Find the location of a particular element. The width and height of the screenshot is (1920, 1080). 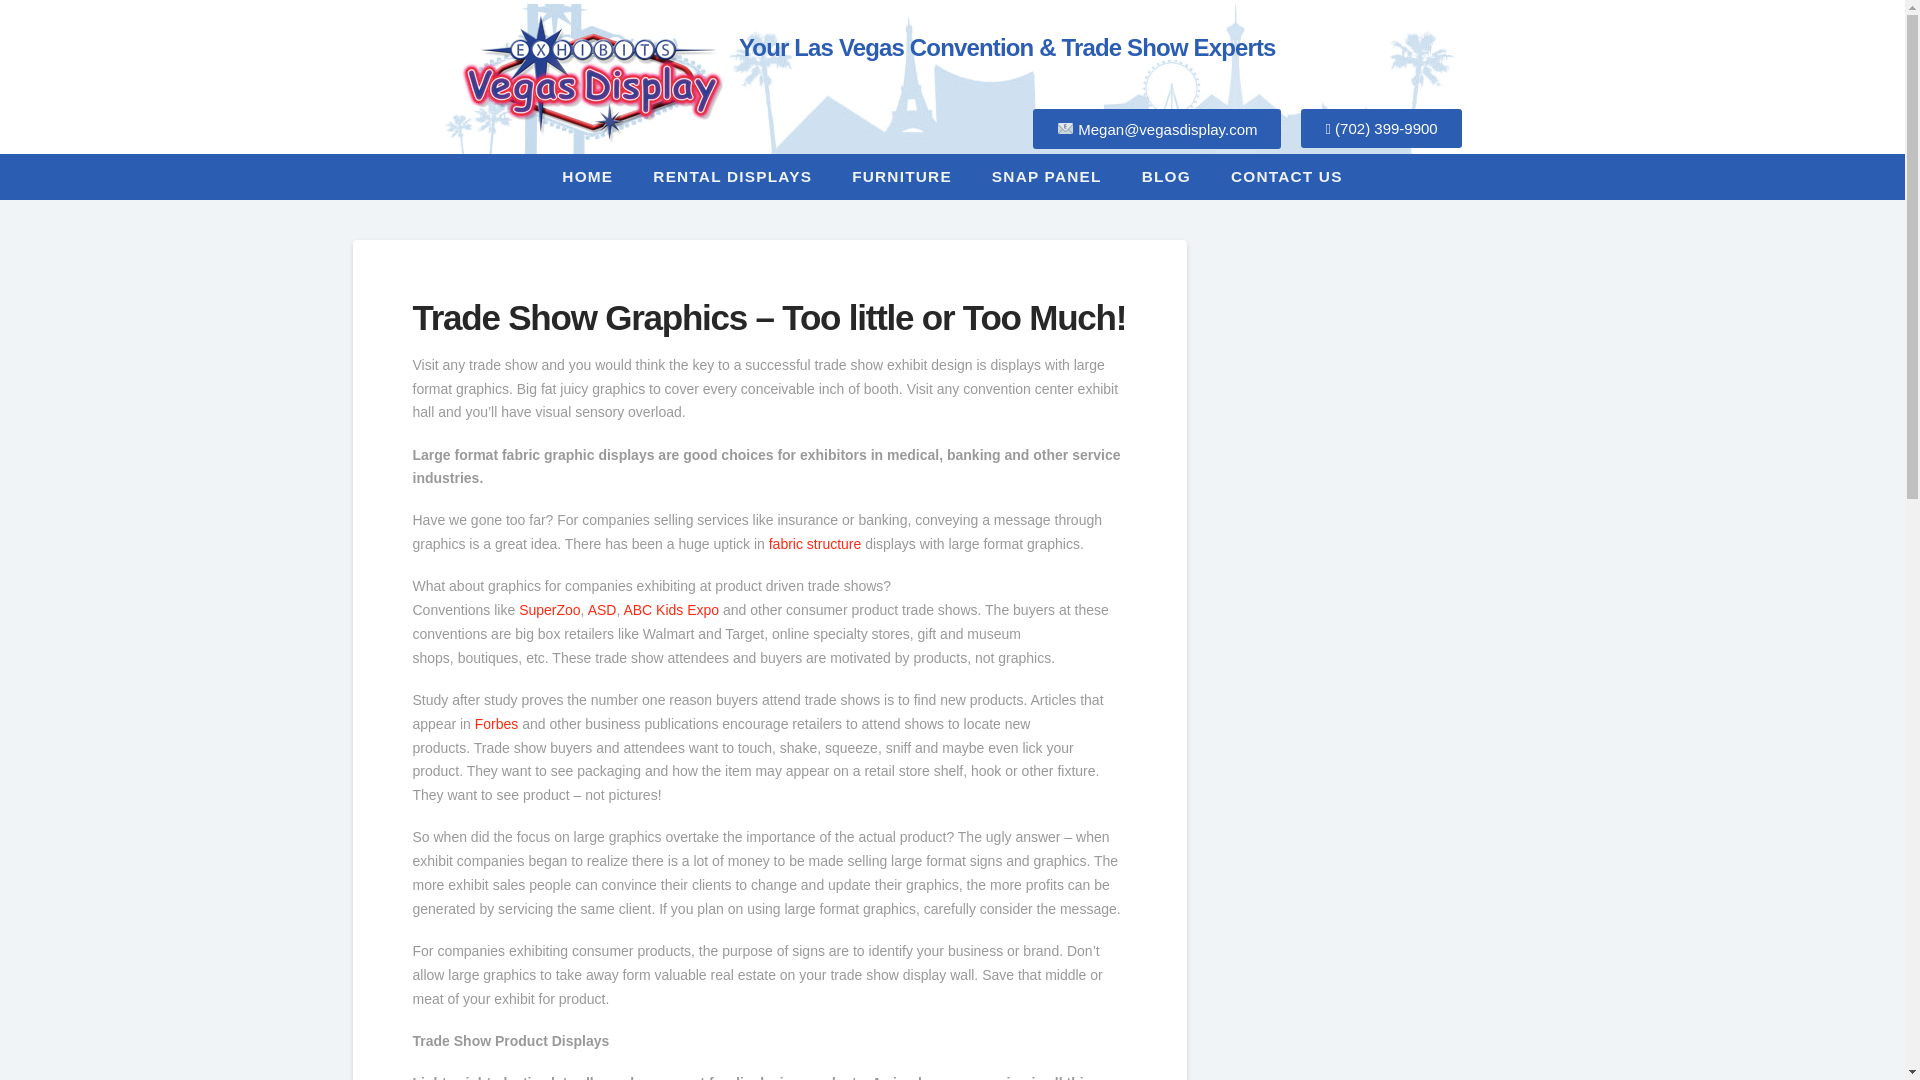

fabric structure is located at coordinates (816, 543).